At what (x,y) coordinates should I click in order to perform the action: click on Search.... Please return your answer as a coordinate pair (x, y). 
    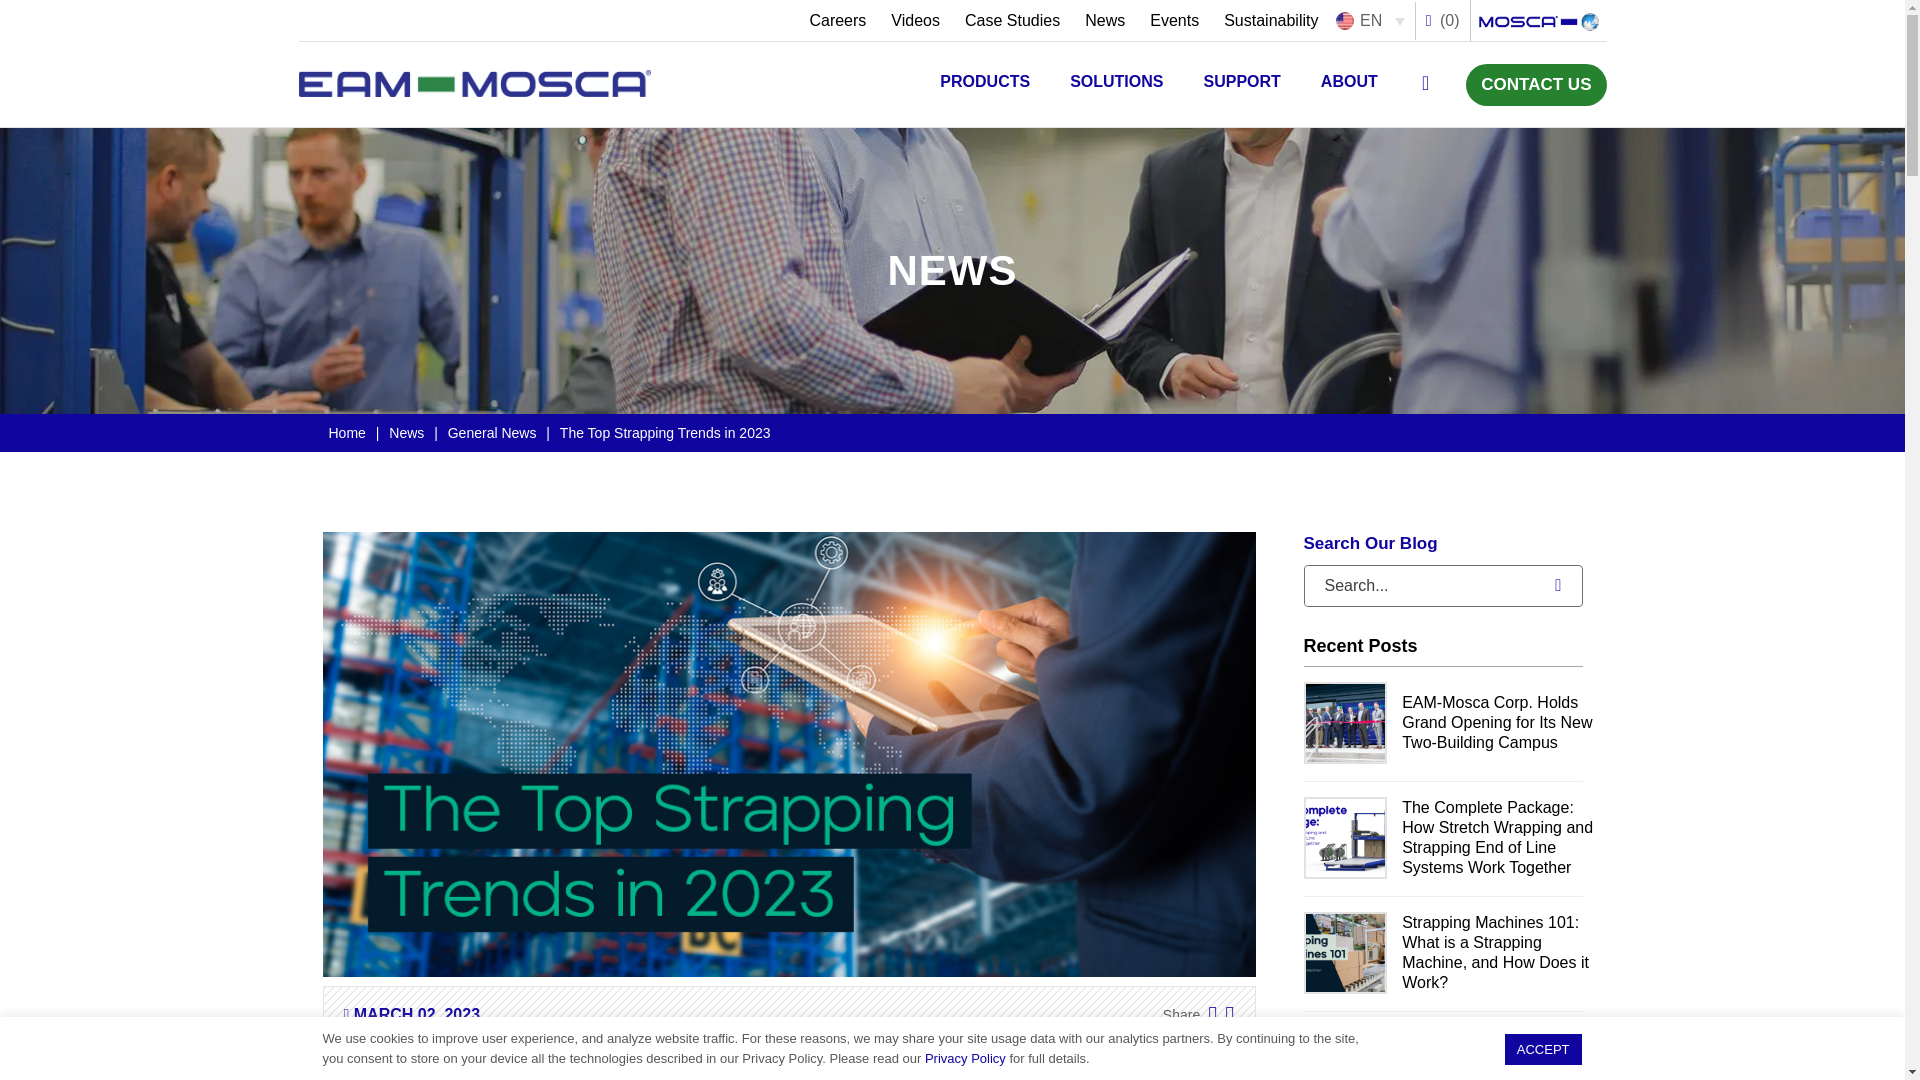
    Looking at the image, I should click on (1418, 585).